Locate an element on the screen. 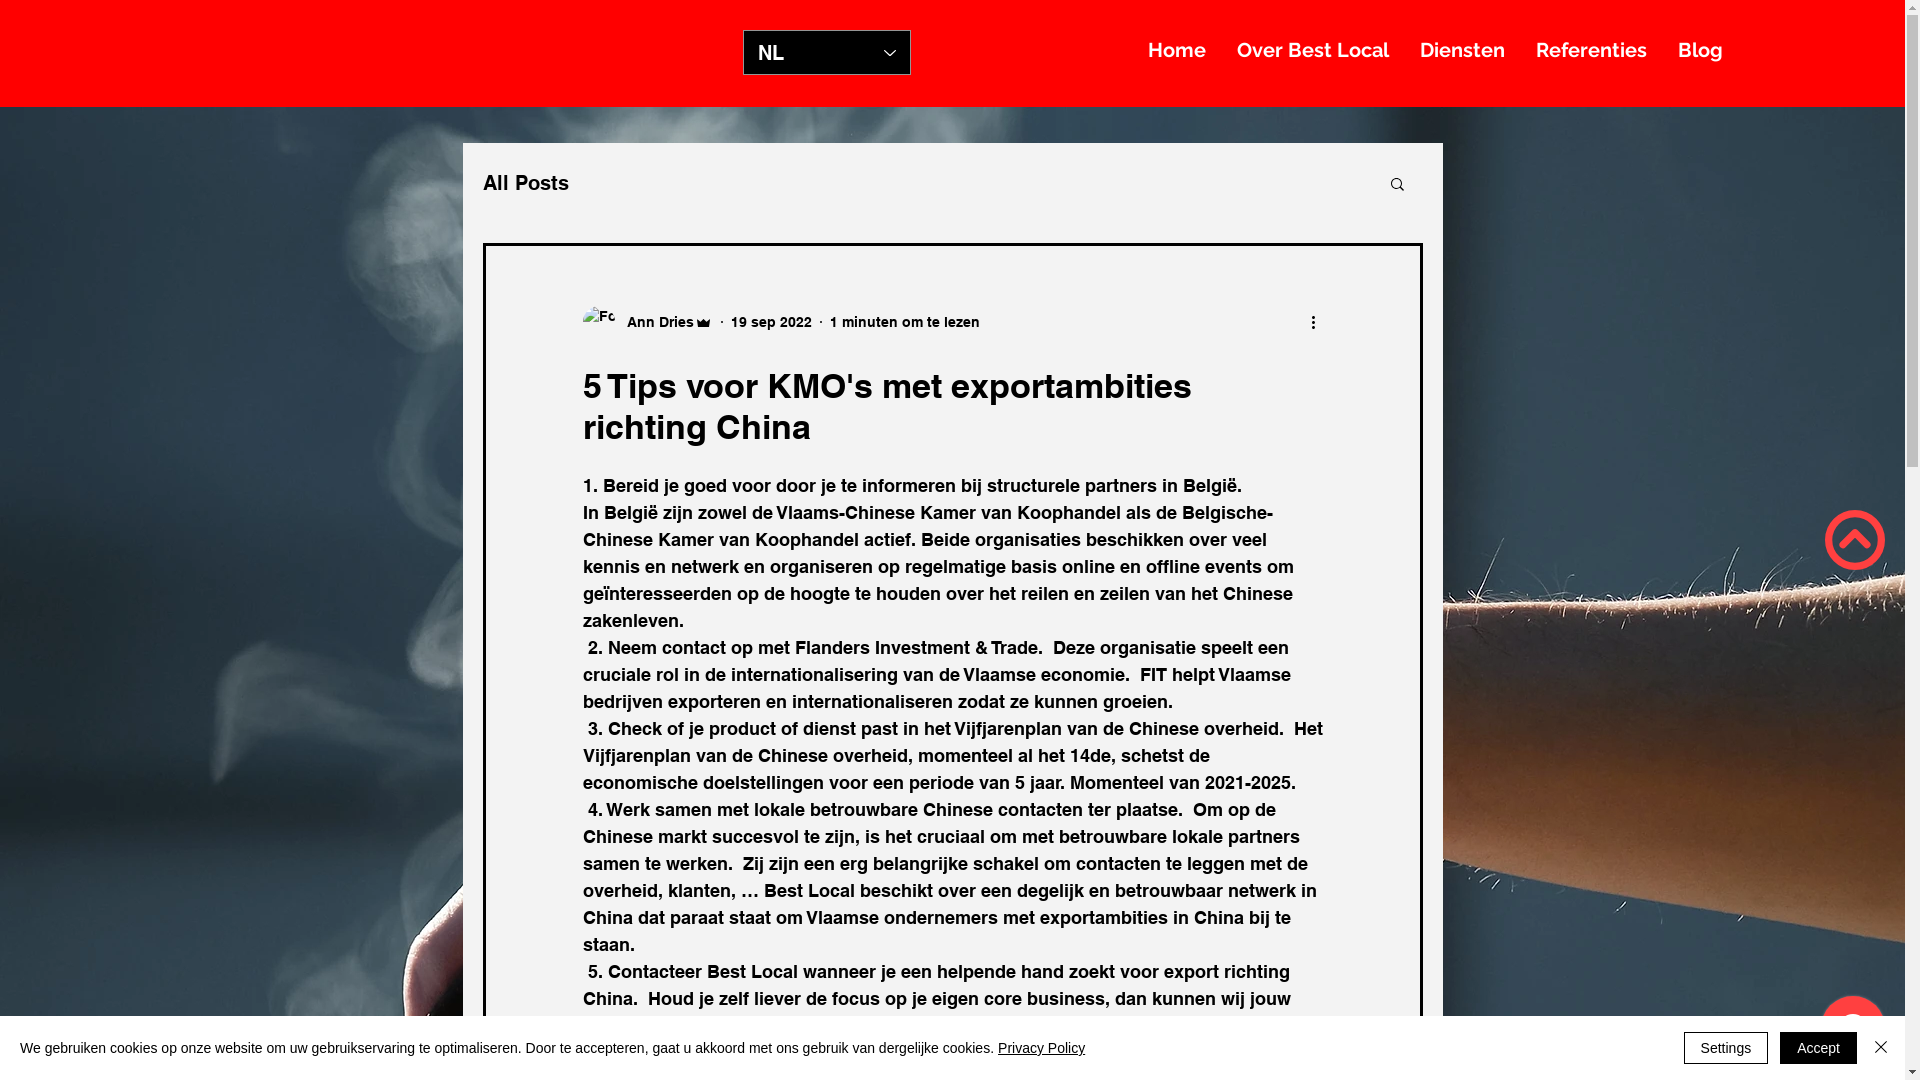 Image resolution: width=1920 pixels, height=1080 pixels. Diensten is located at coordinates (1462, 50).